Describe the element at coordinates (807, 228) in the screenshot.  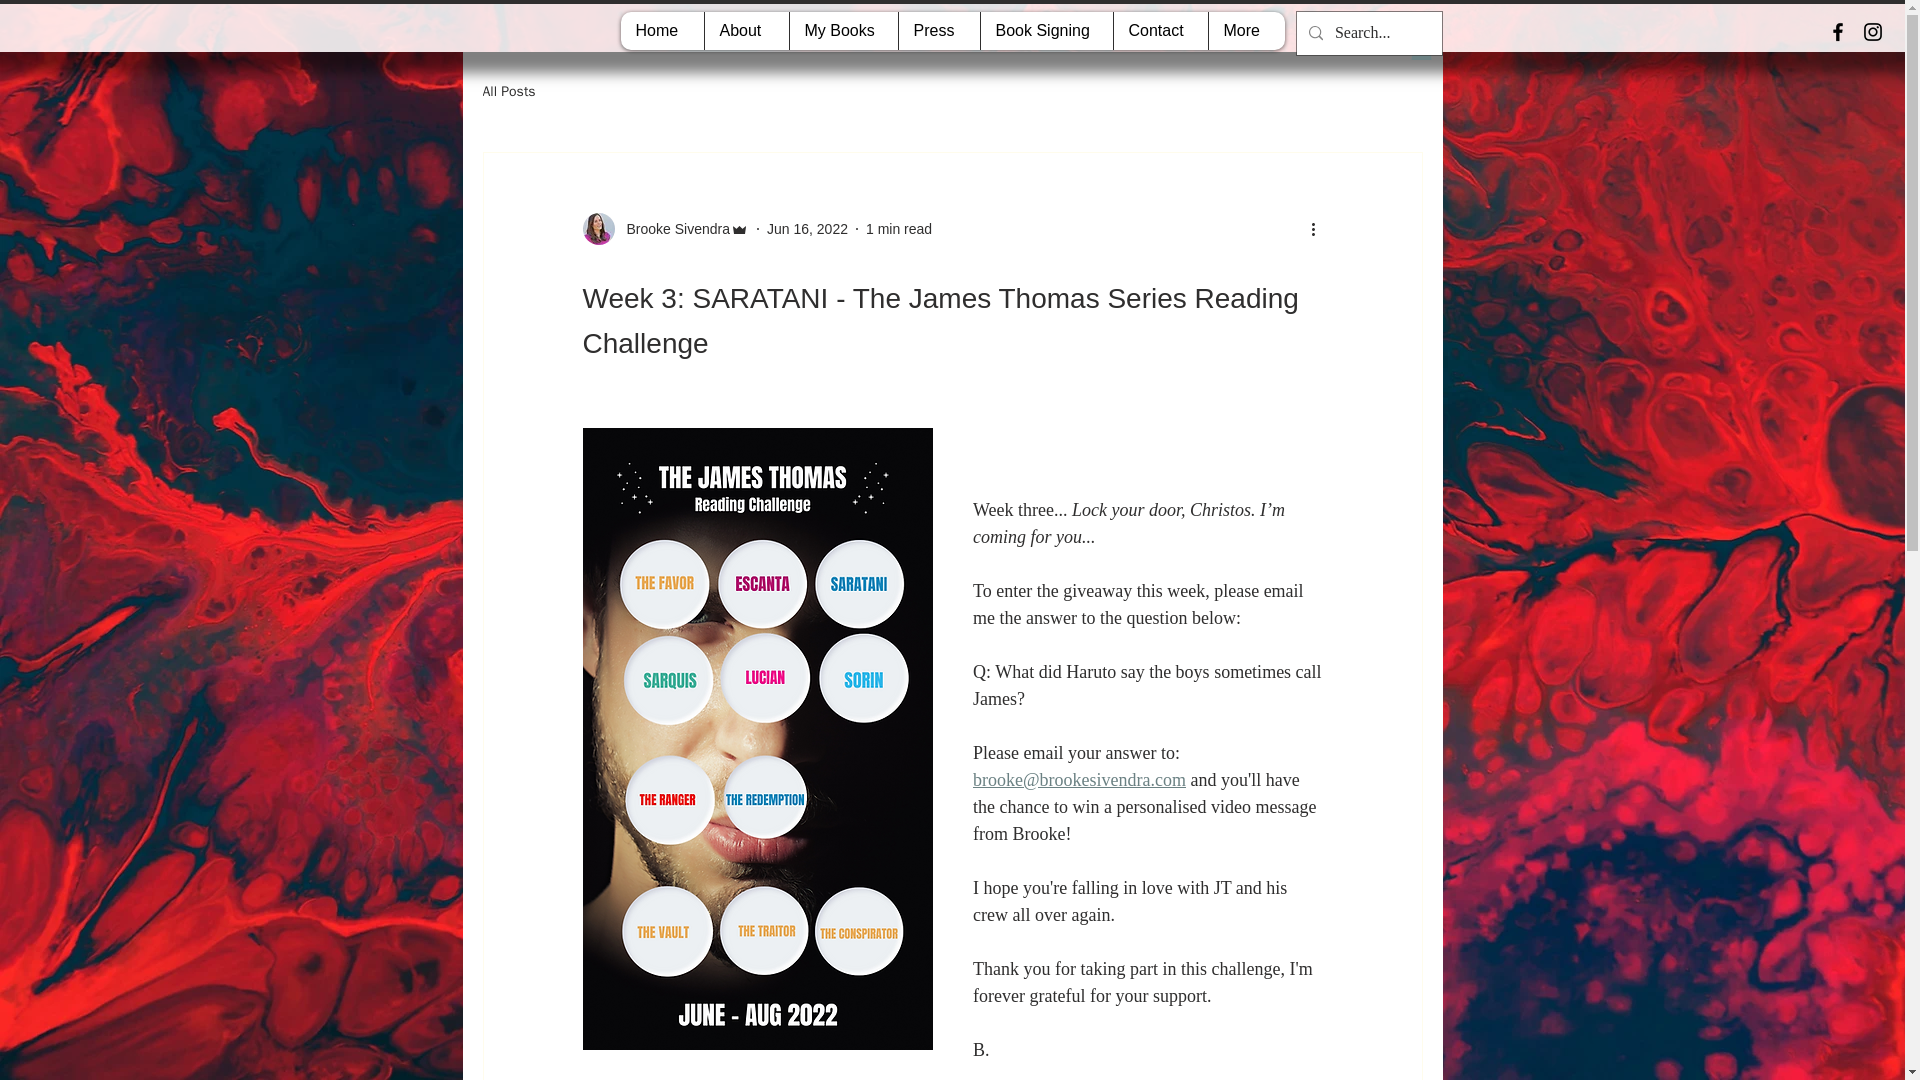
I see `Jun 16, 2022` at that location.